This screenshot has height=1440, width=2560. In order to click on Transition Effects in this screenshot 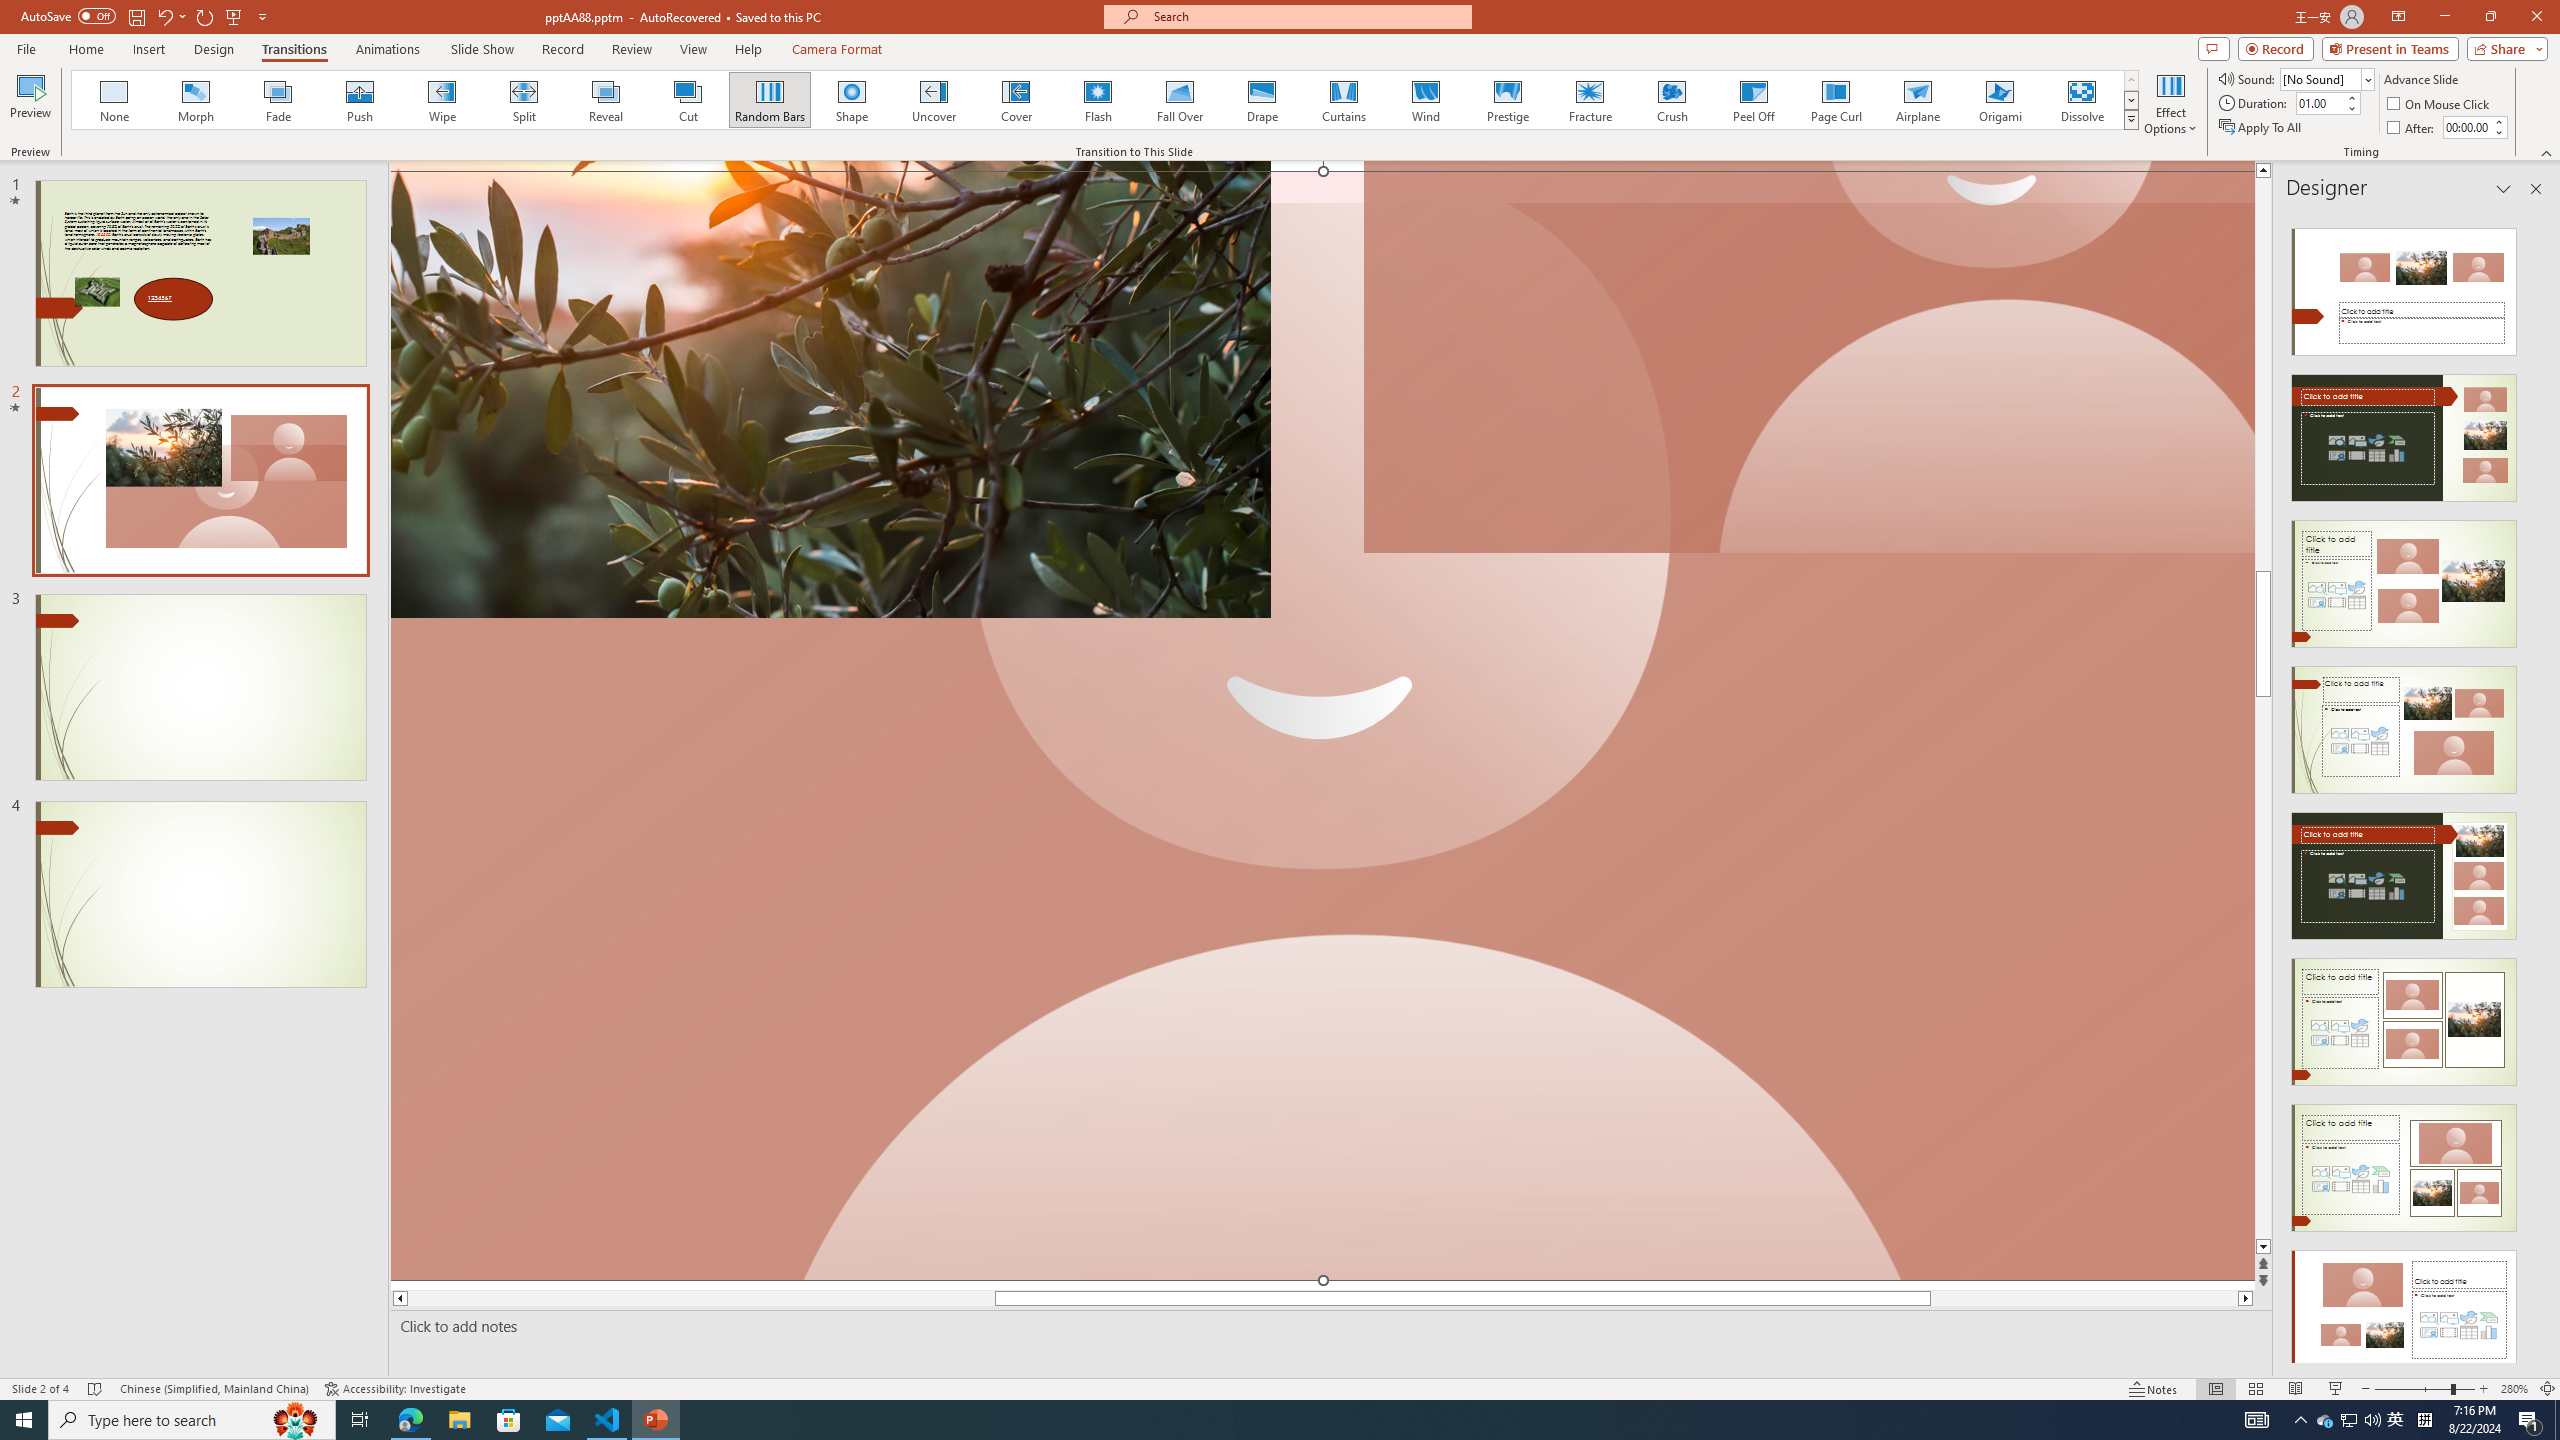, I will do `click(2132, 119)`.